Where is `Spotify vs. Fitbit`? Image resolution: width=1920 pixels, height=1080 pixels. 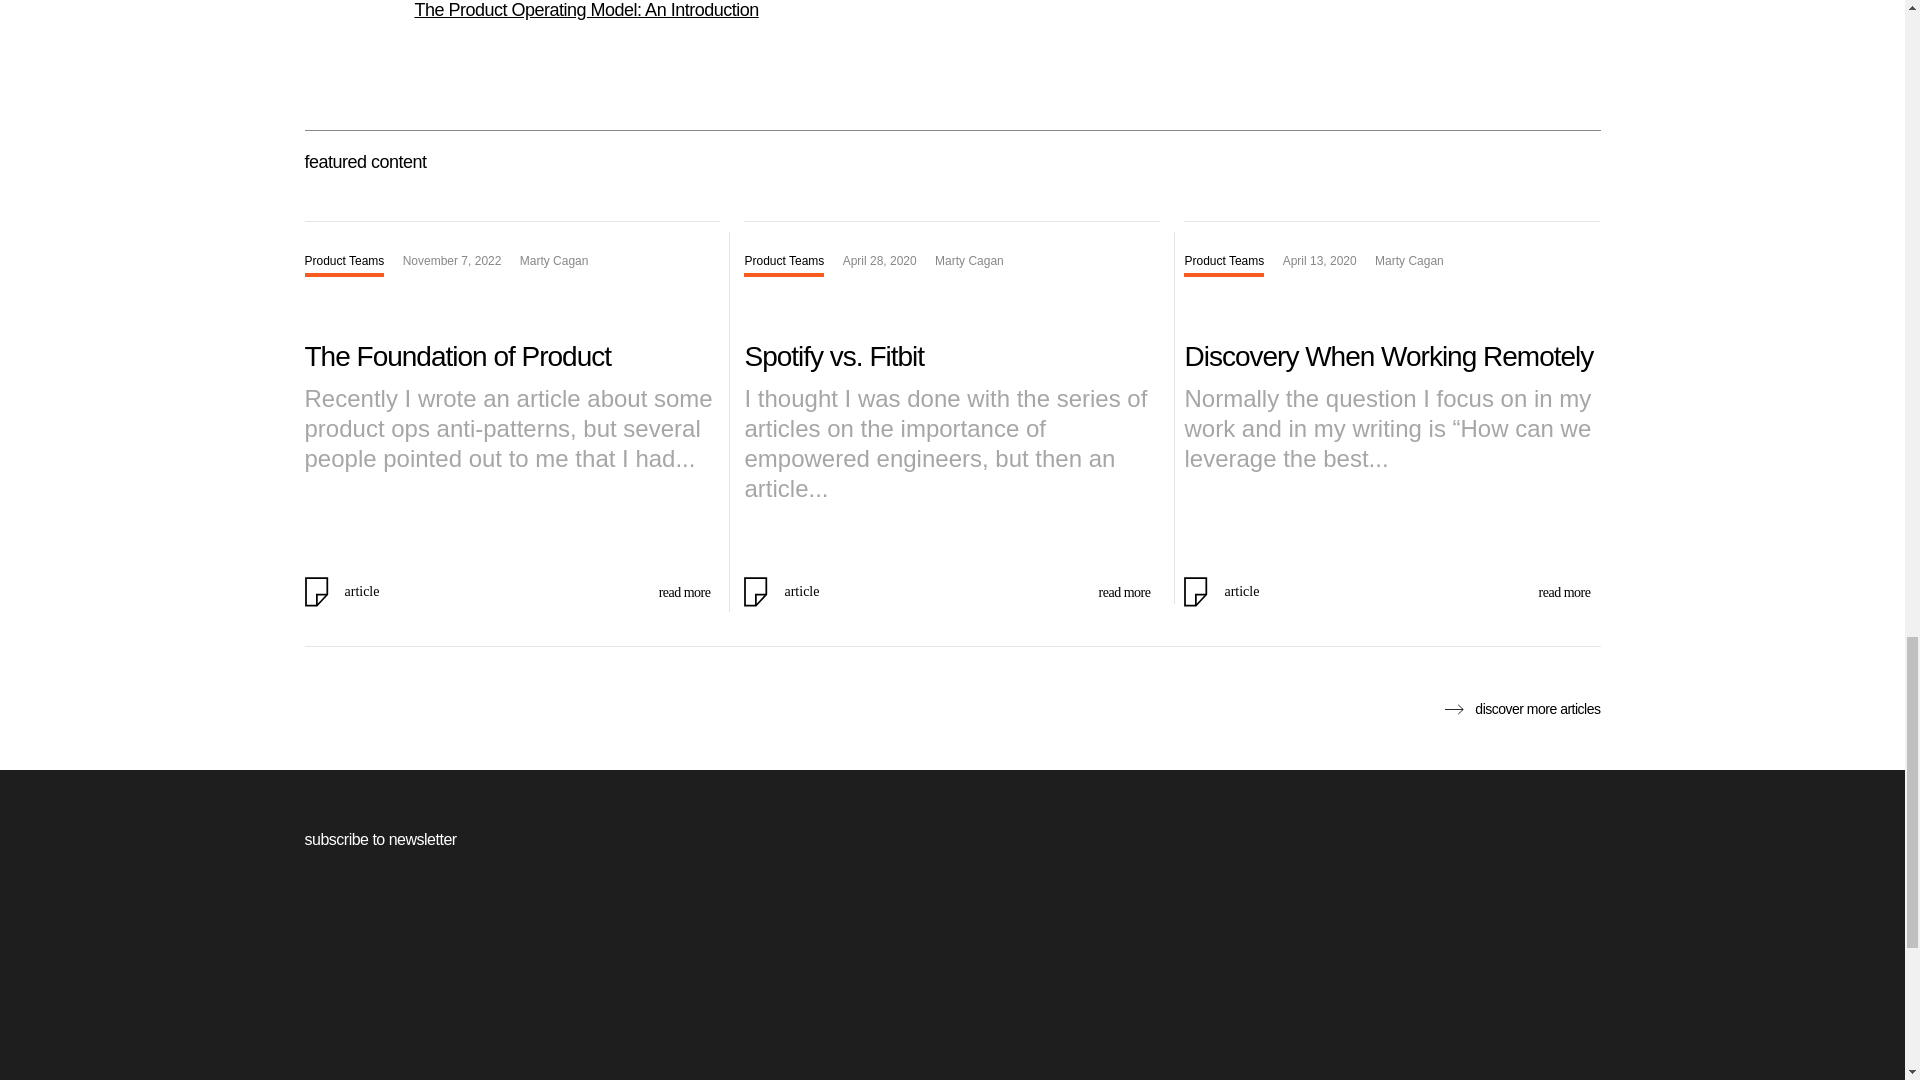 Spotify vs. Fitbit is located at coordinates (834, 356).